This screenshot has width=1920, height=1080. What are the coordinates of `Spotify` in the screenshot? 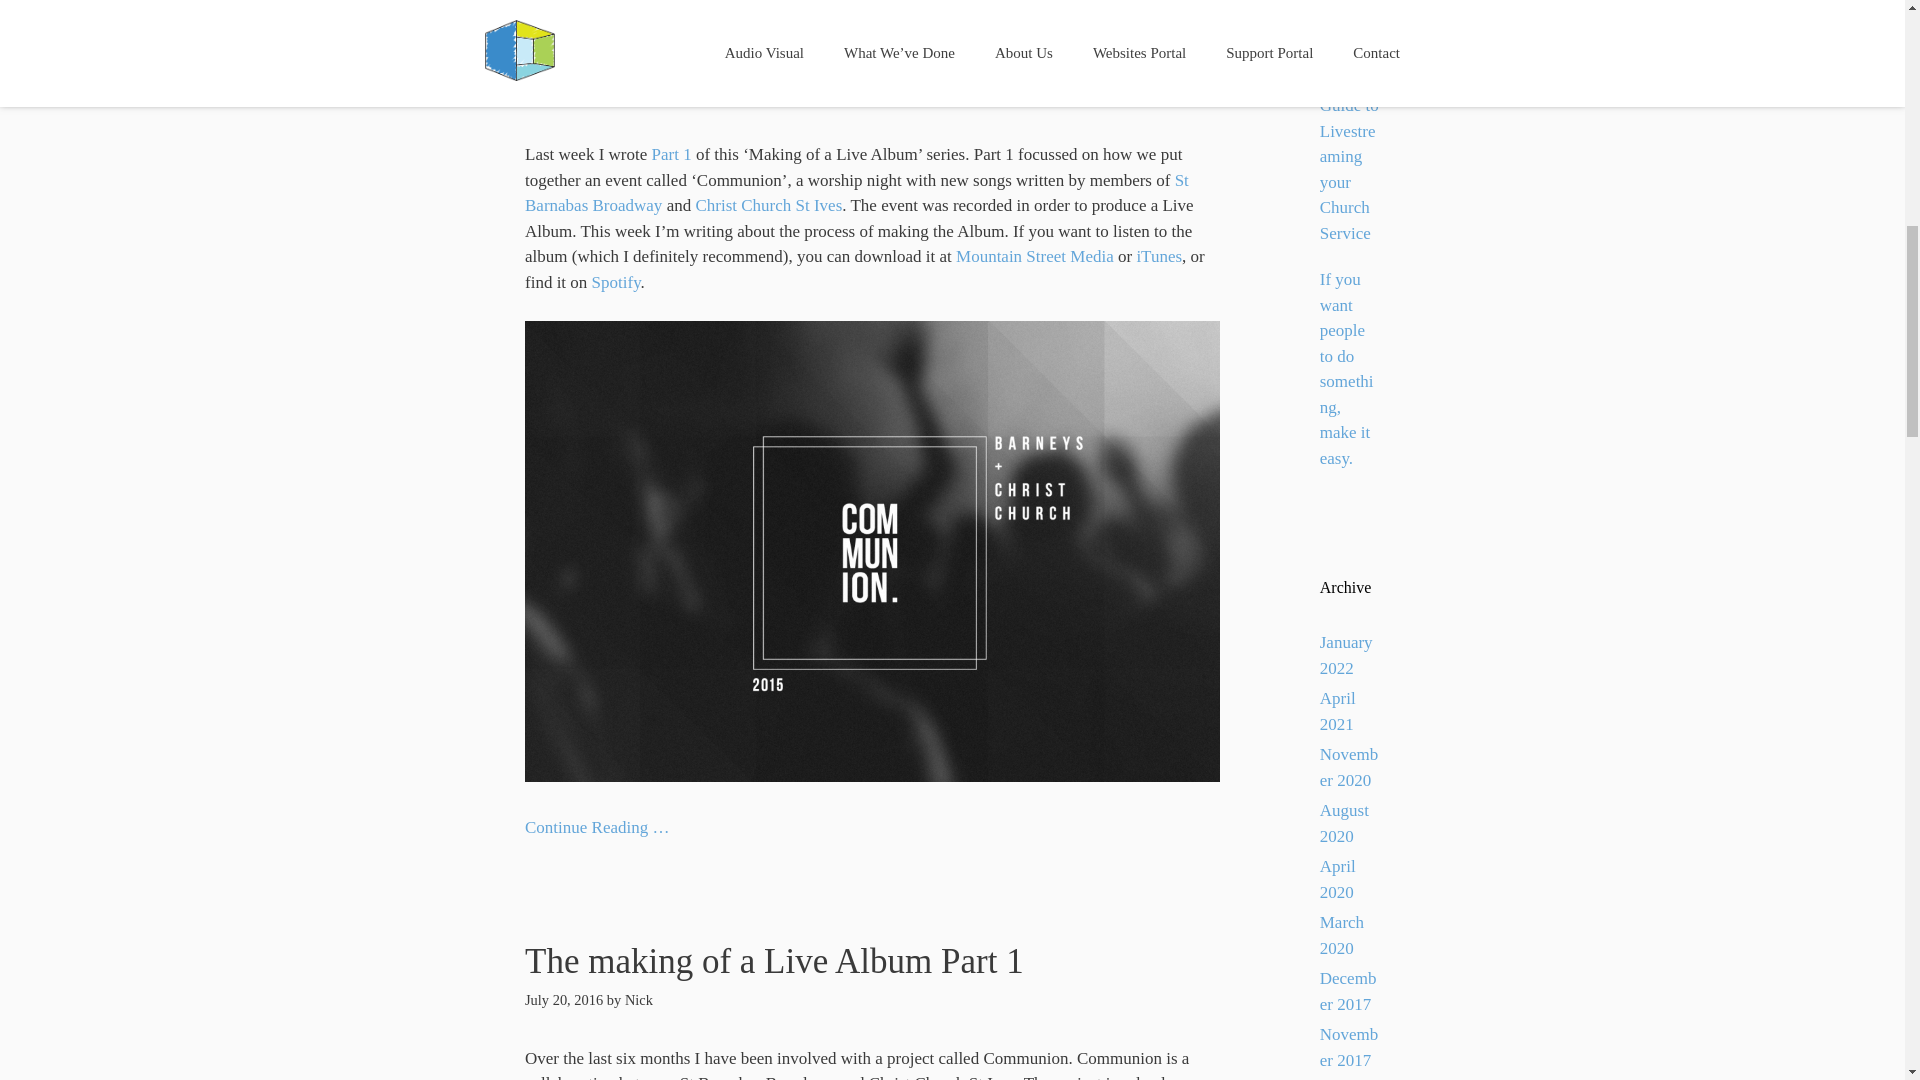 It's located at (616, 282).